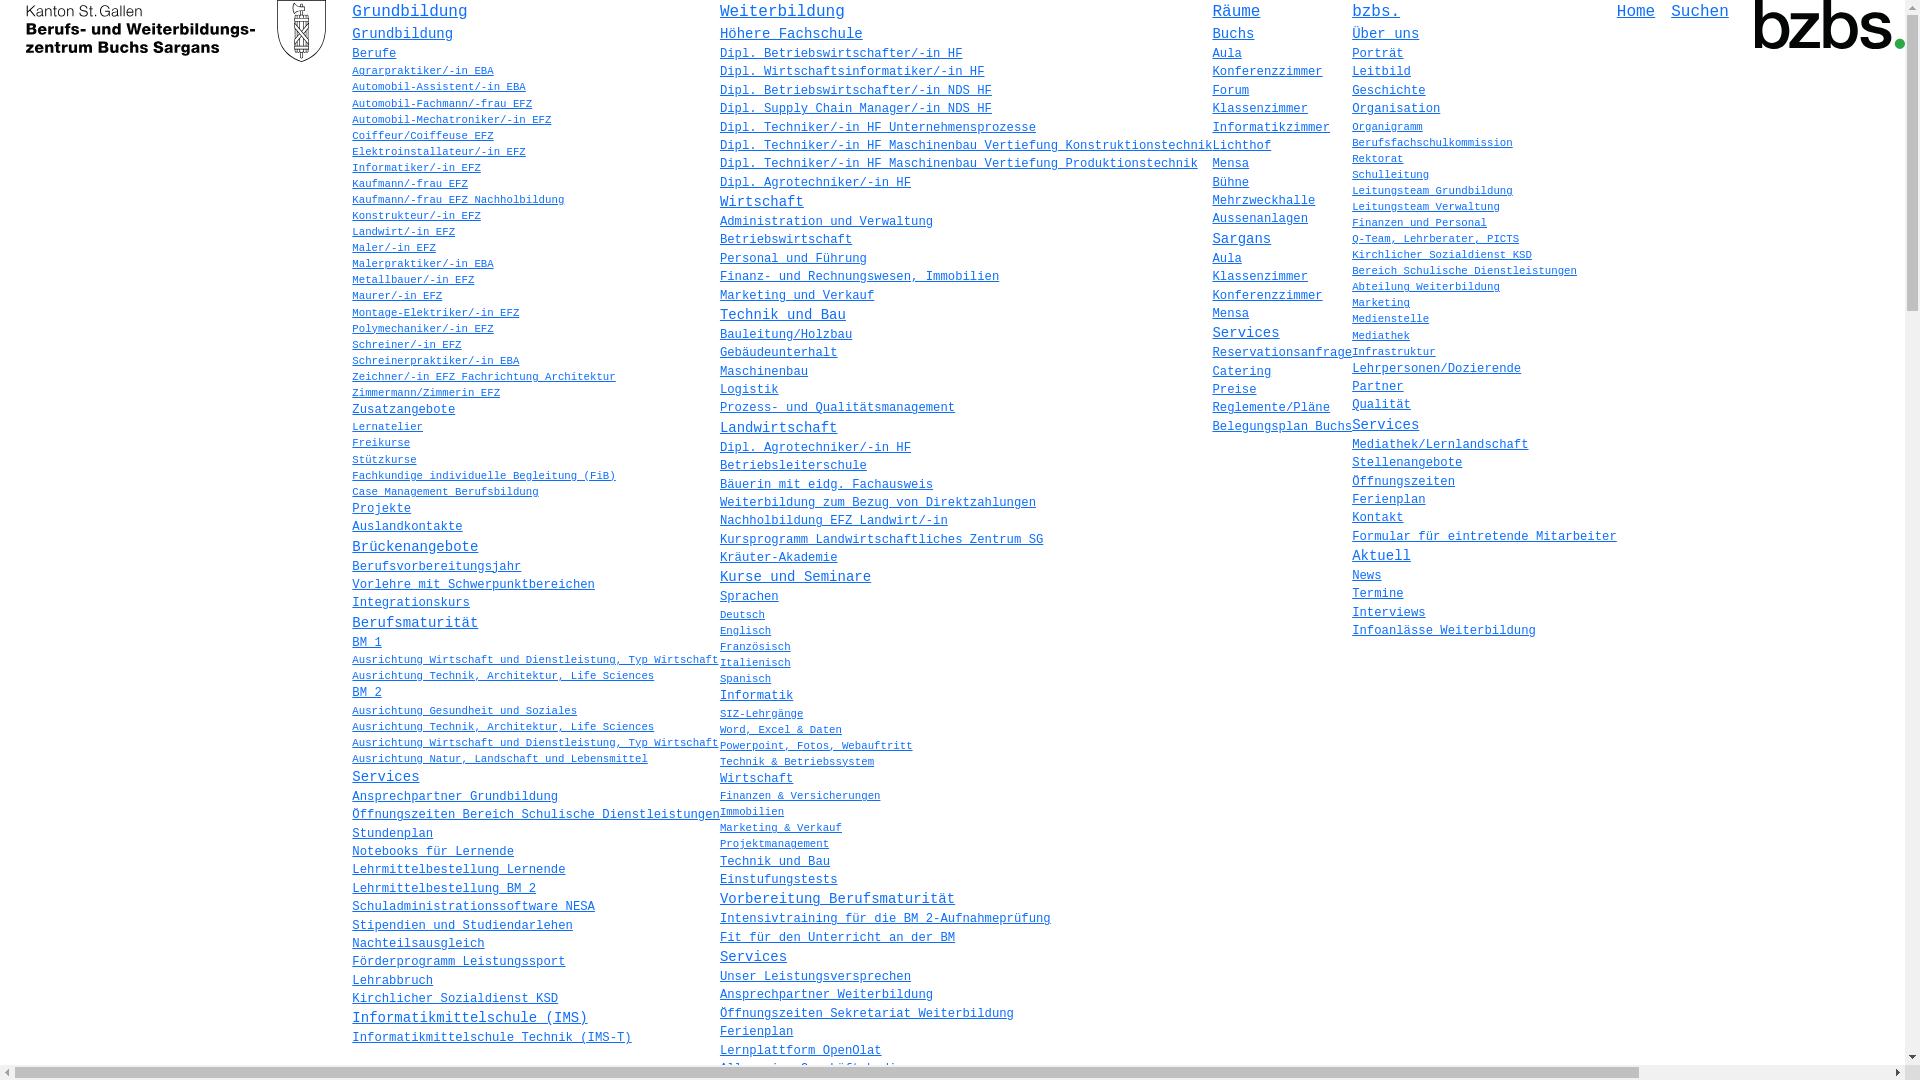  Describe the element at coordinates (366, 693) in the screenshot. I see `BM 2` at that location.